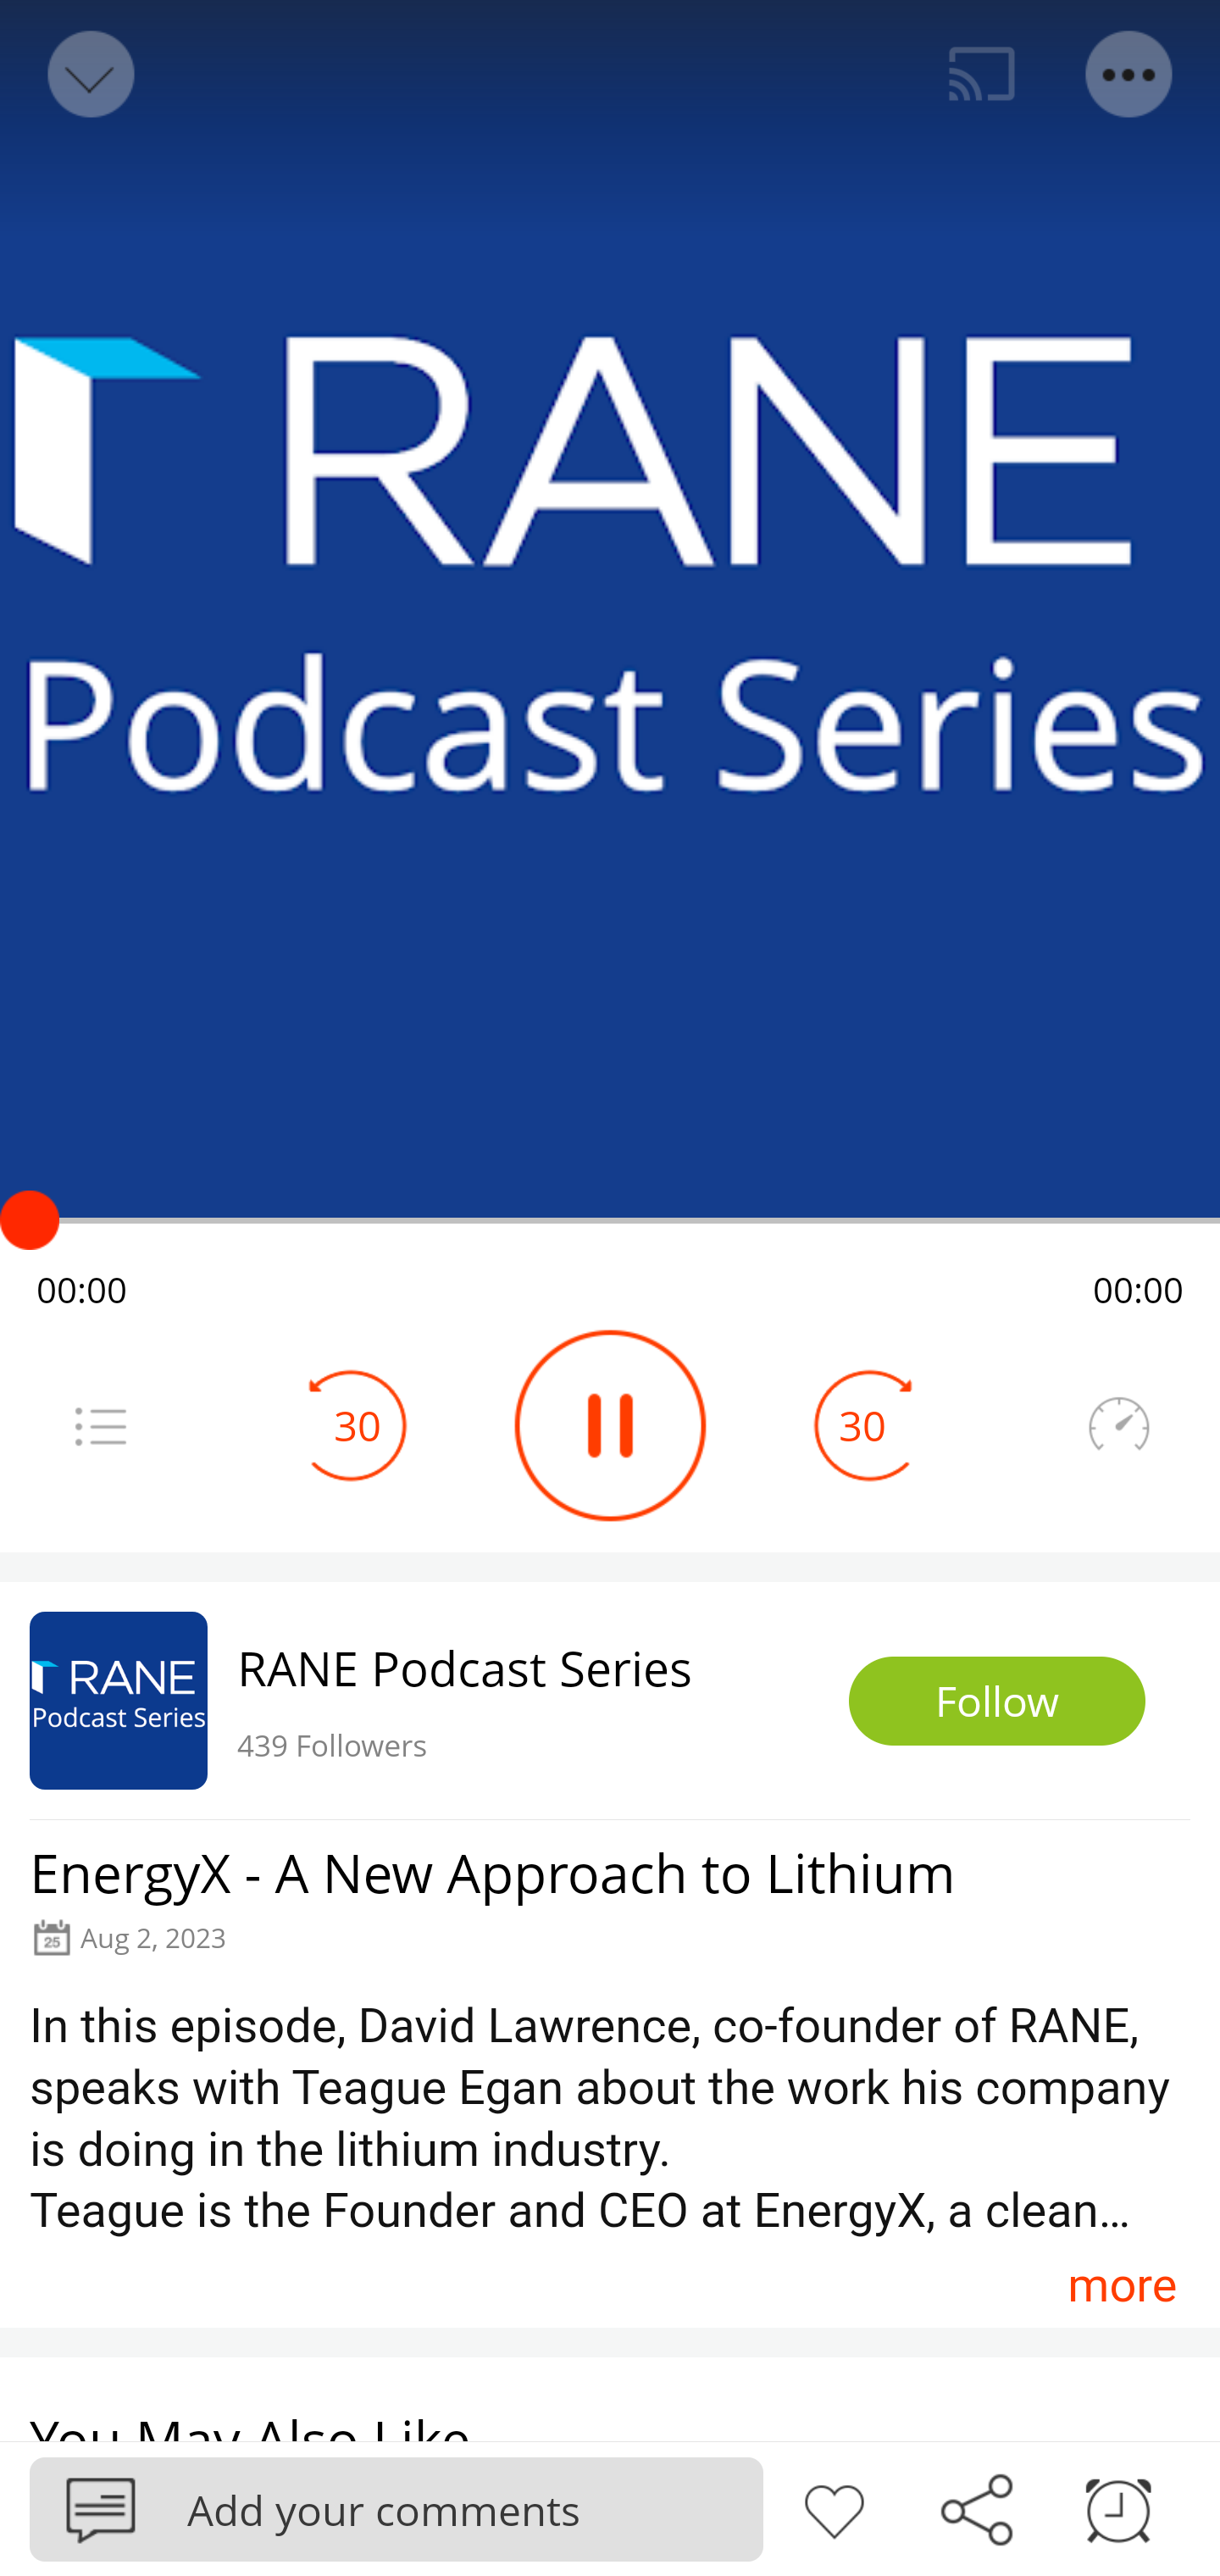 This screenshot has height=2576, width=1220. What do you see at coordinates (997, 1702) in the screenshot?
I see `Follow` at bounding box center [997, 1702].